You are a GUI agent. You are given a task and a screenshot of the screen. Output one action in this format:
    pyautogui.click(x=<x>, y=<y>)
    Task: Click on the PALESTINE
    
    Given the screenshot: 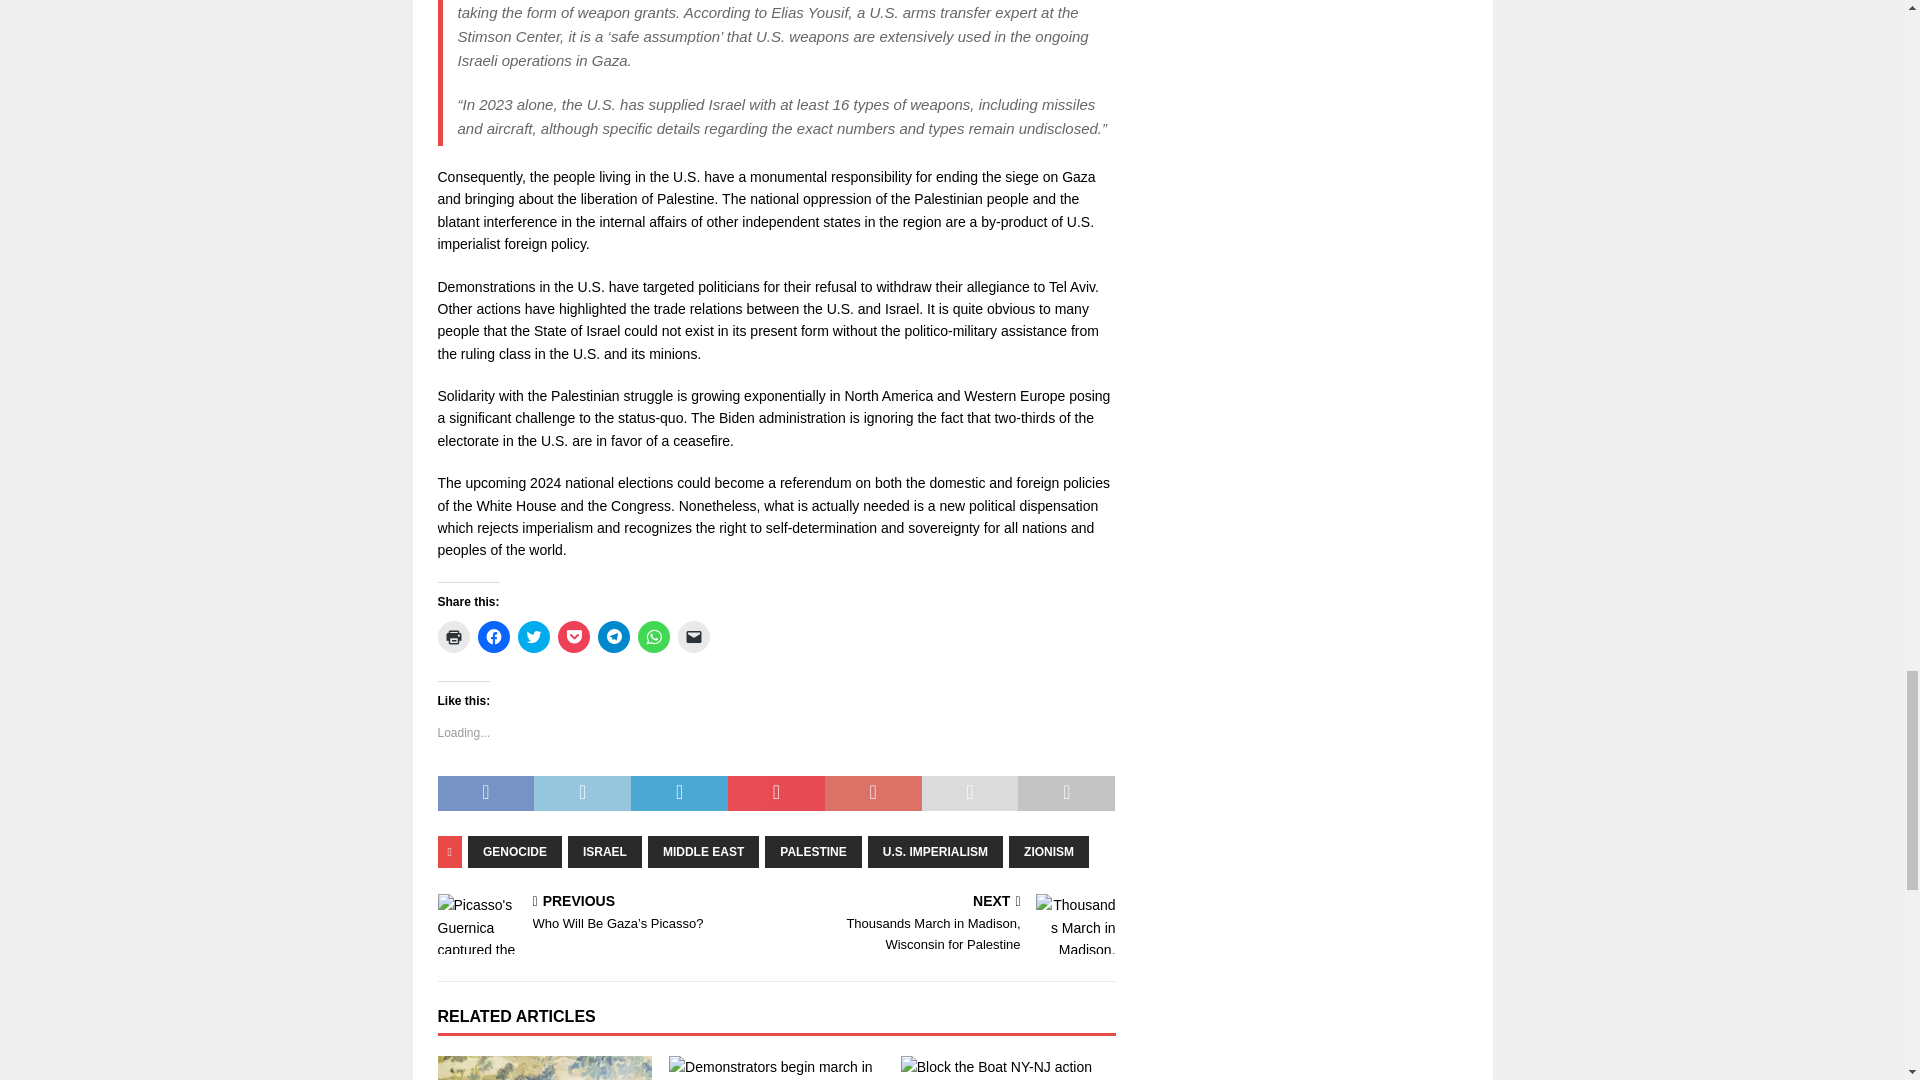 What is the action you would take?
    pyautogui.click(x=812, y=852)
    